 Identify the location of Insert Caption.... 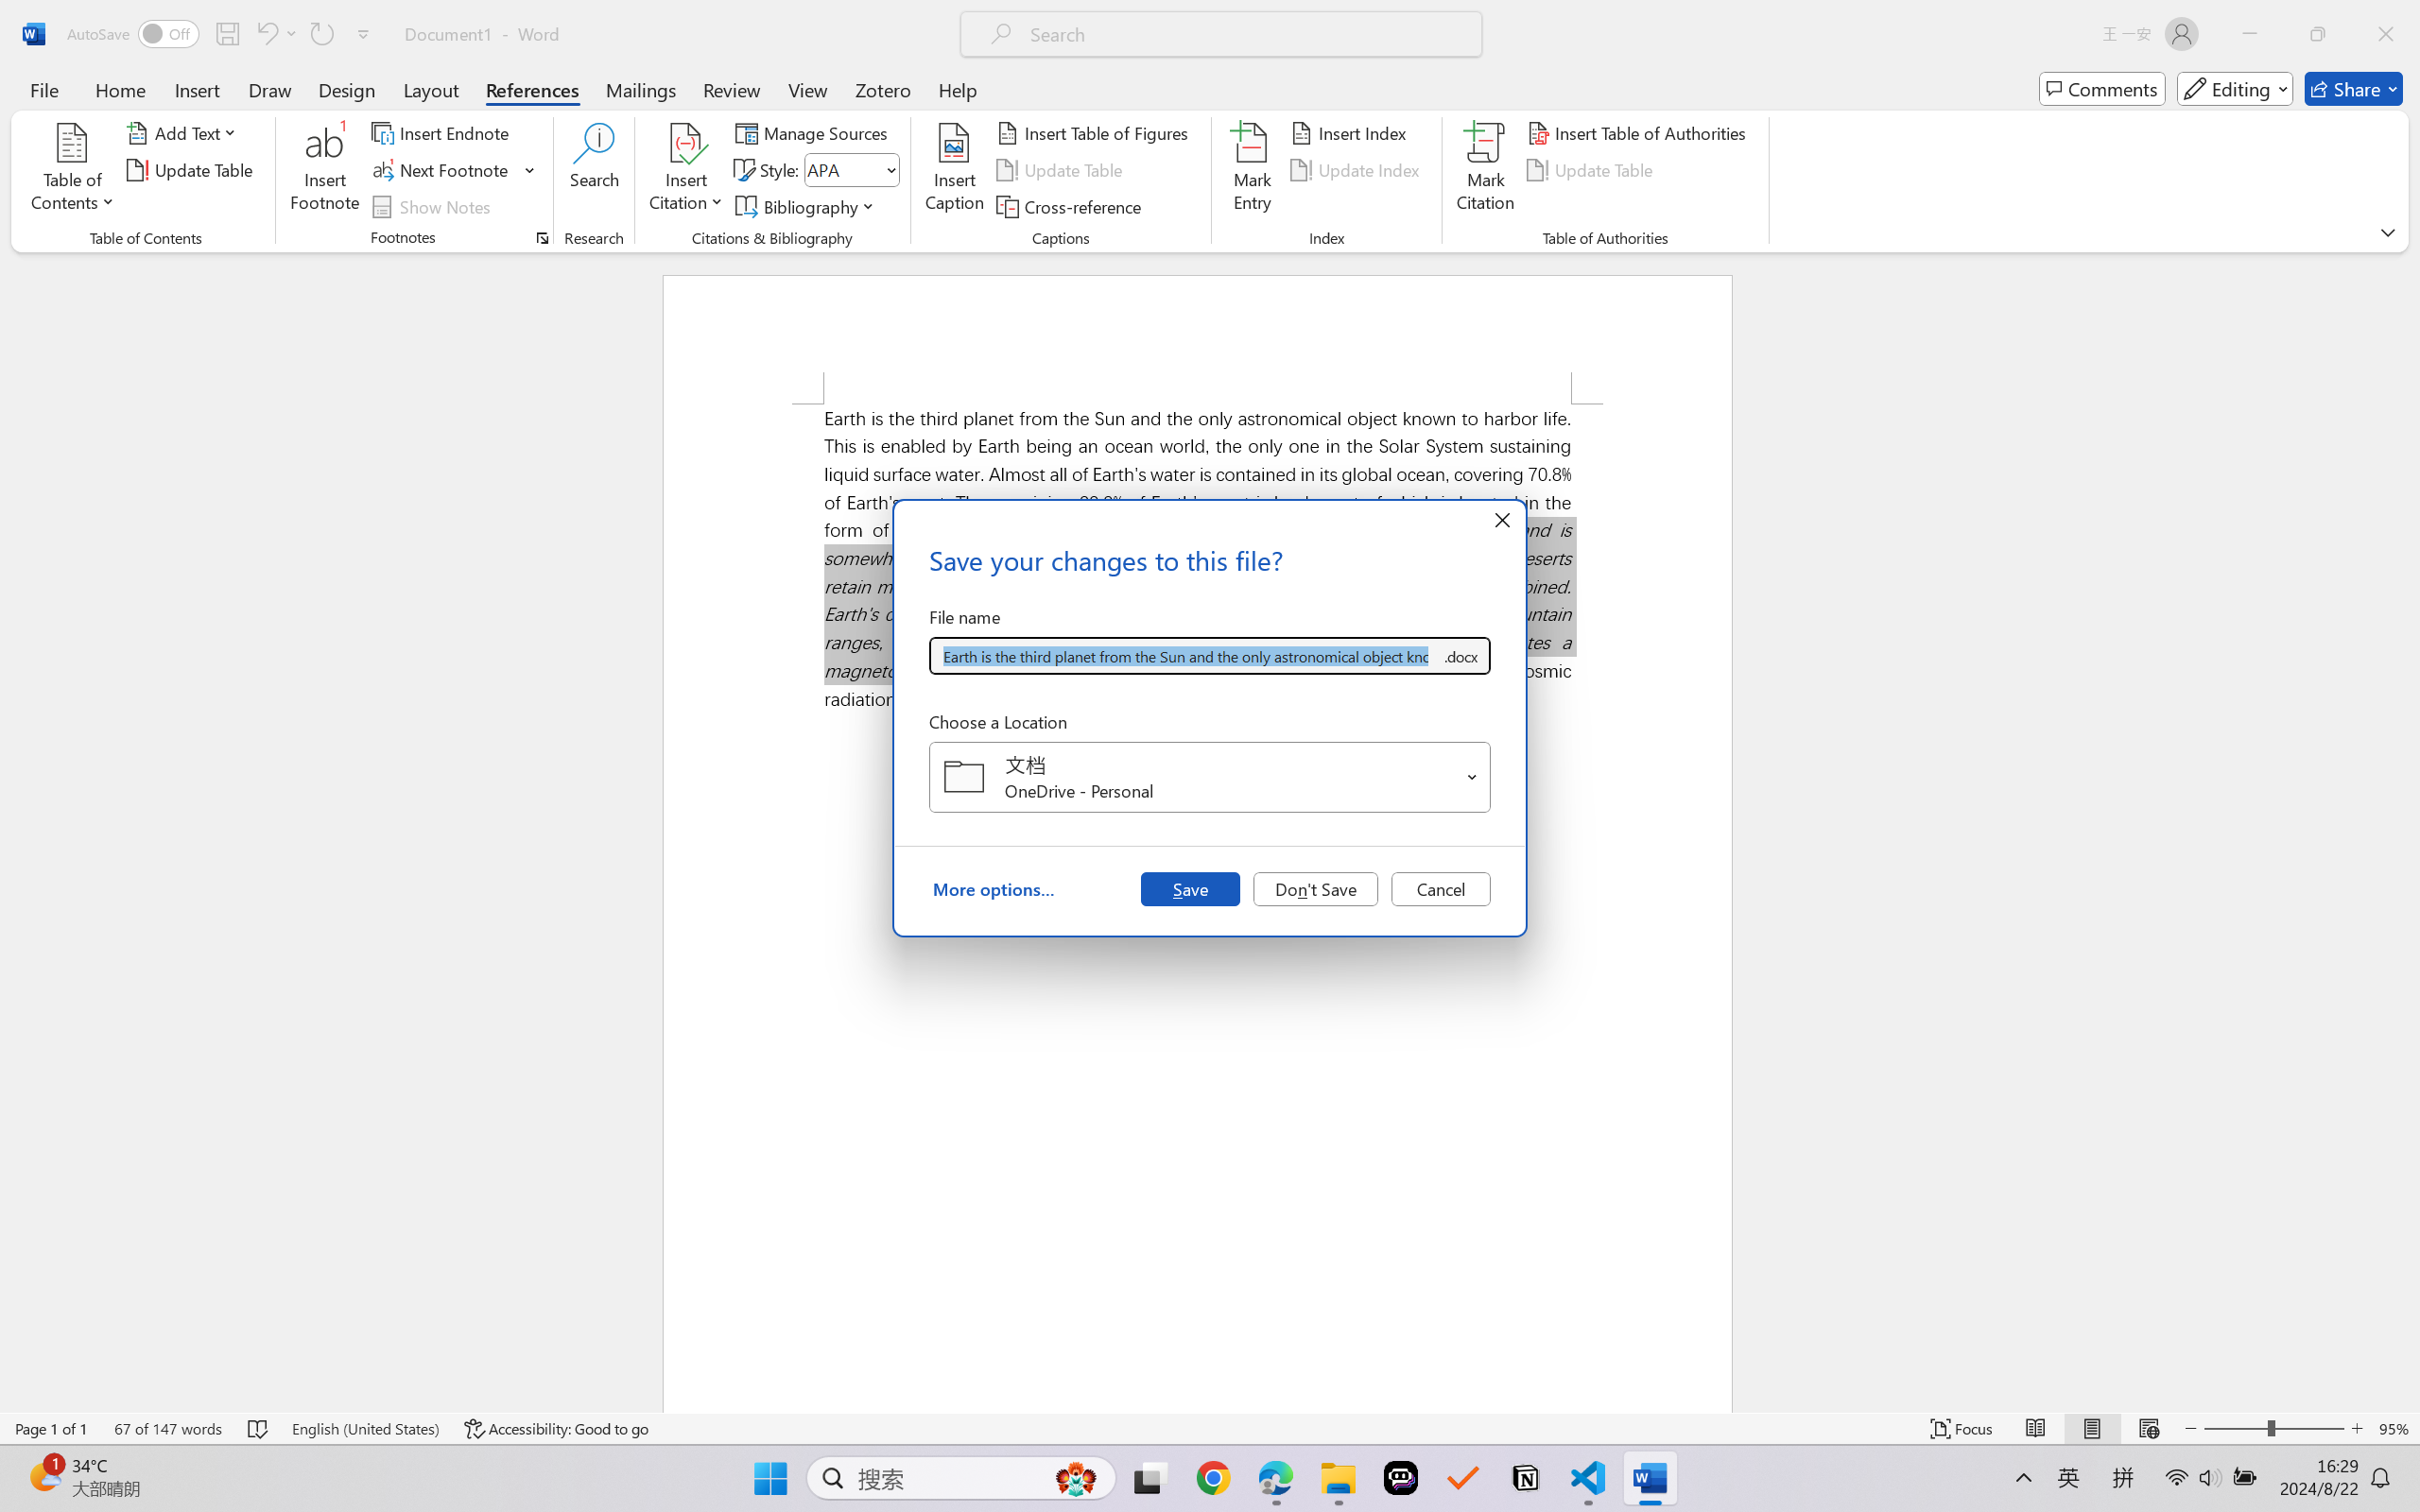
(955, 170).